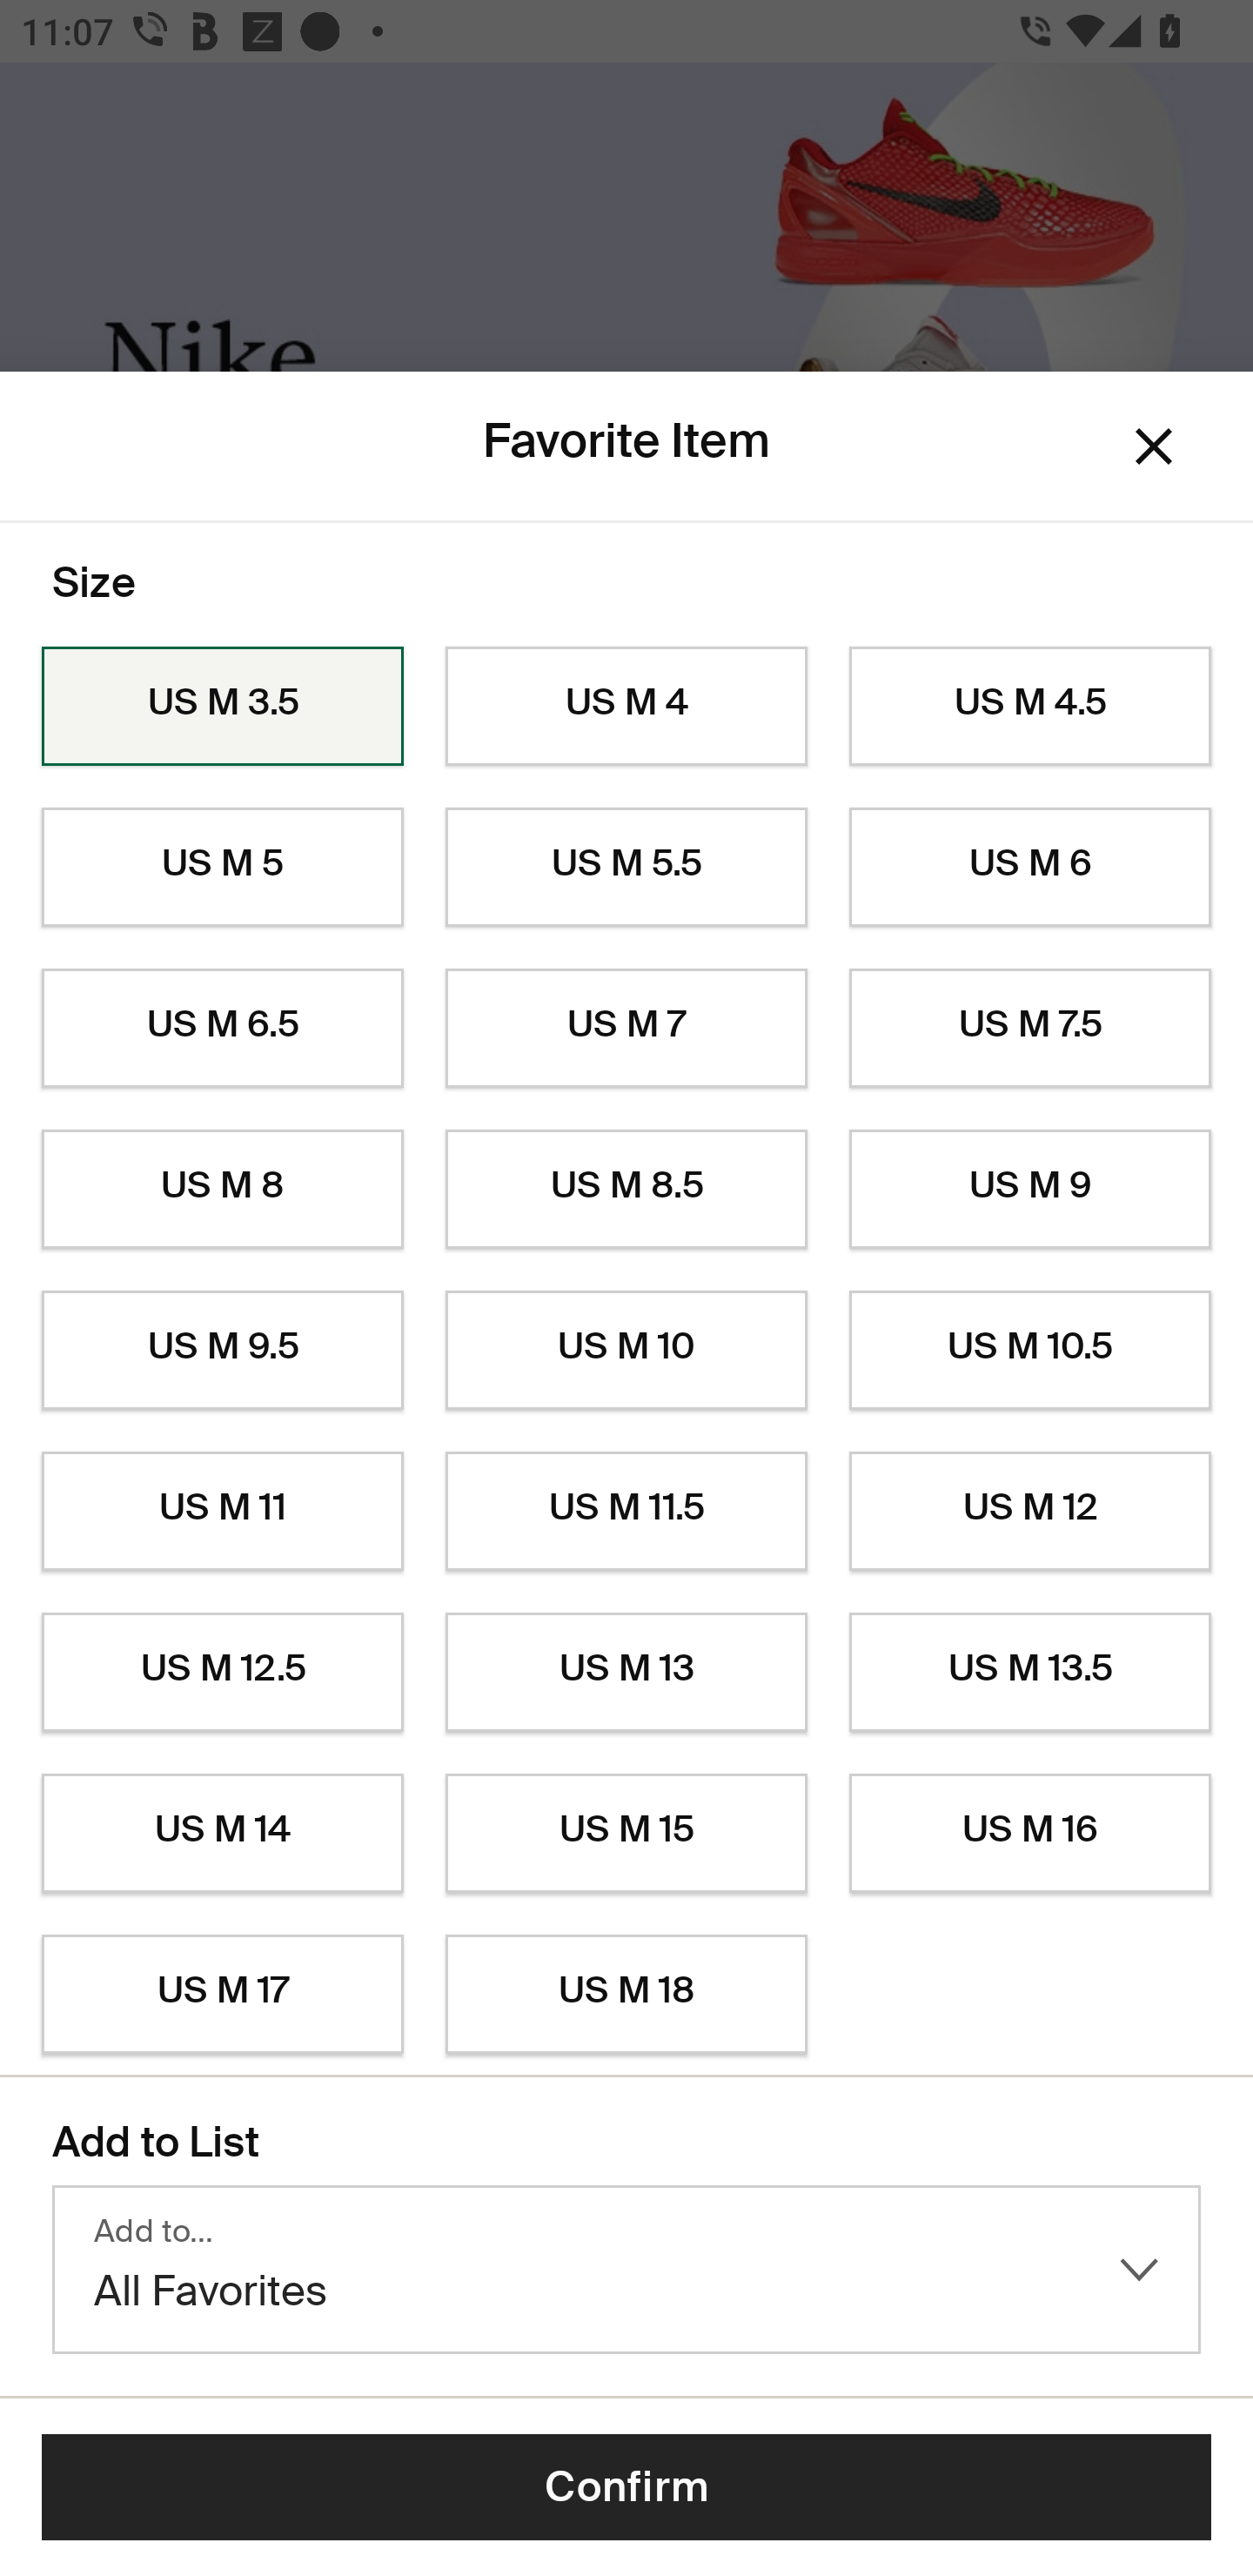 The image size is (1253, 2576). What do you see at coordinates (626, 2487) in the screenshot?
I see `Confirm` at bounding box center [626, 2487].